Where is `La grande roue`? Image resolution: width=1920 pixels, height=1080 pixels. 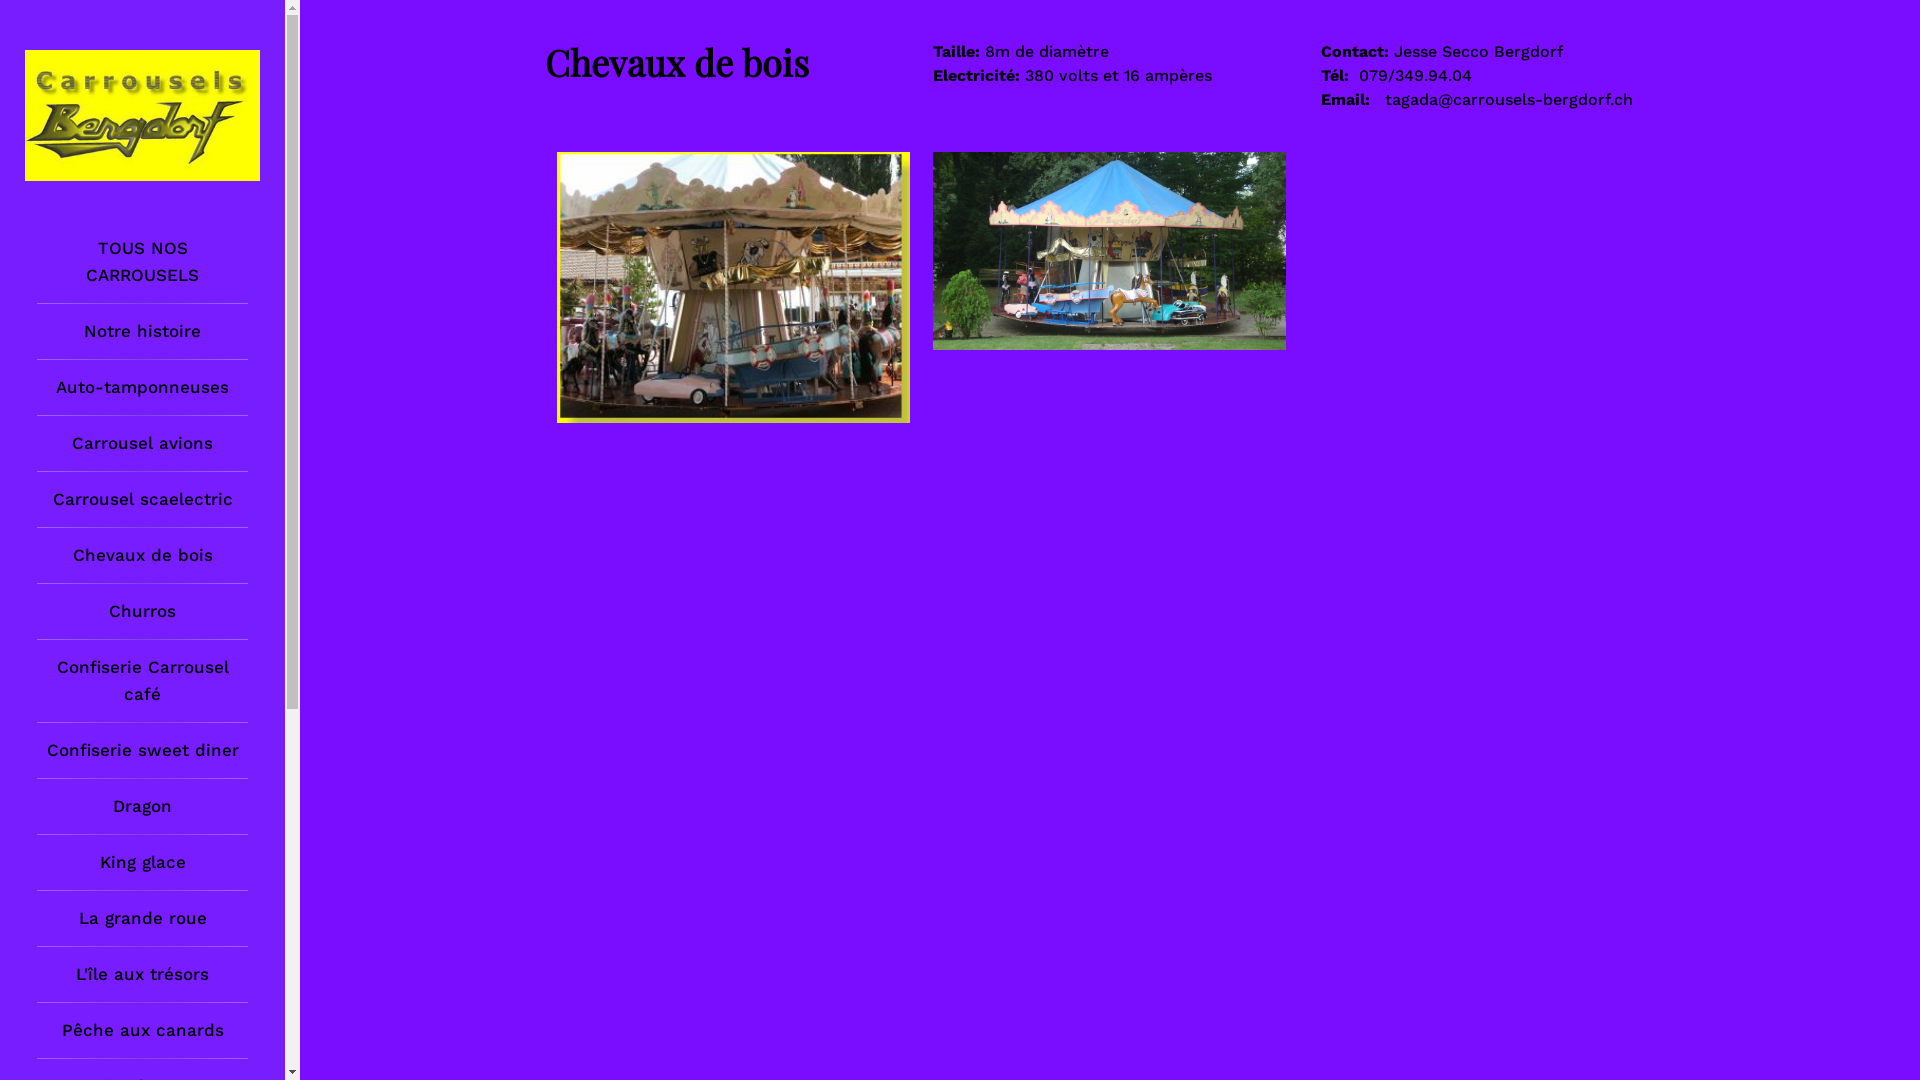 La grande roue is located at coordinates (142, 918).